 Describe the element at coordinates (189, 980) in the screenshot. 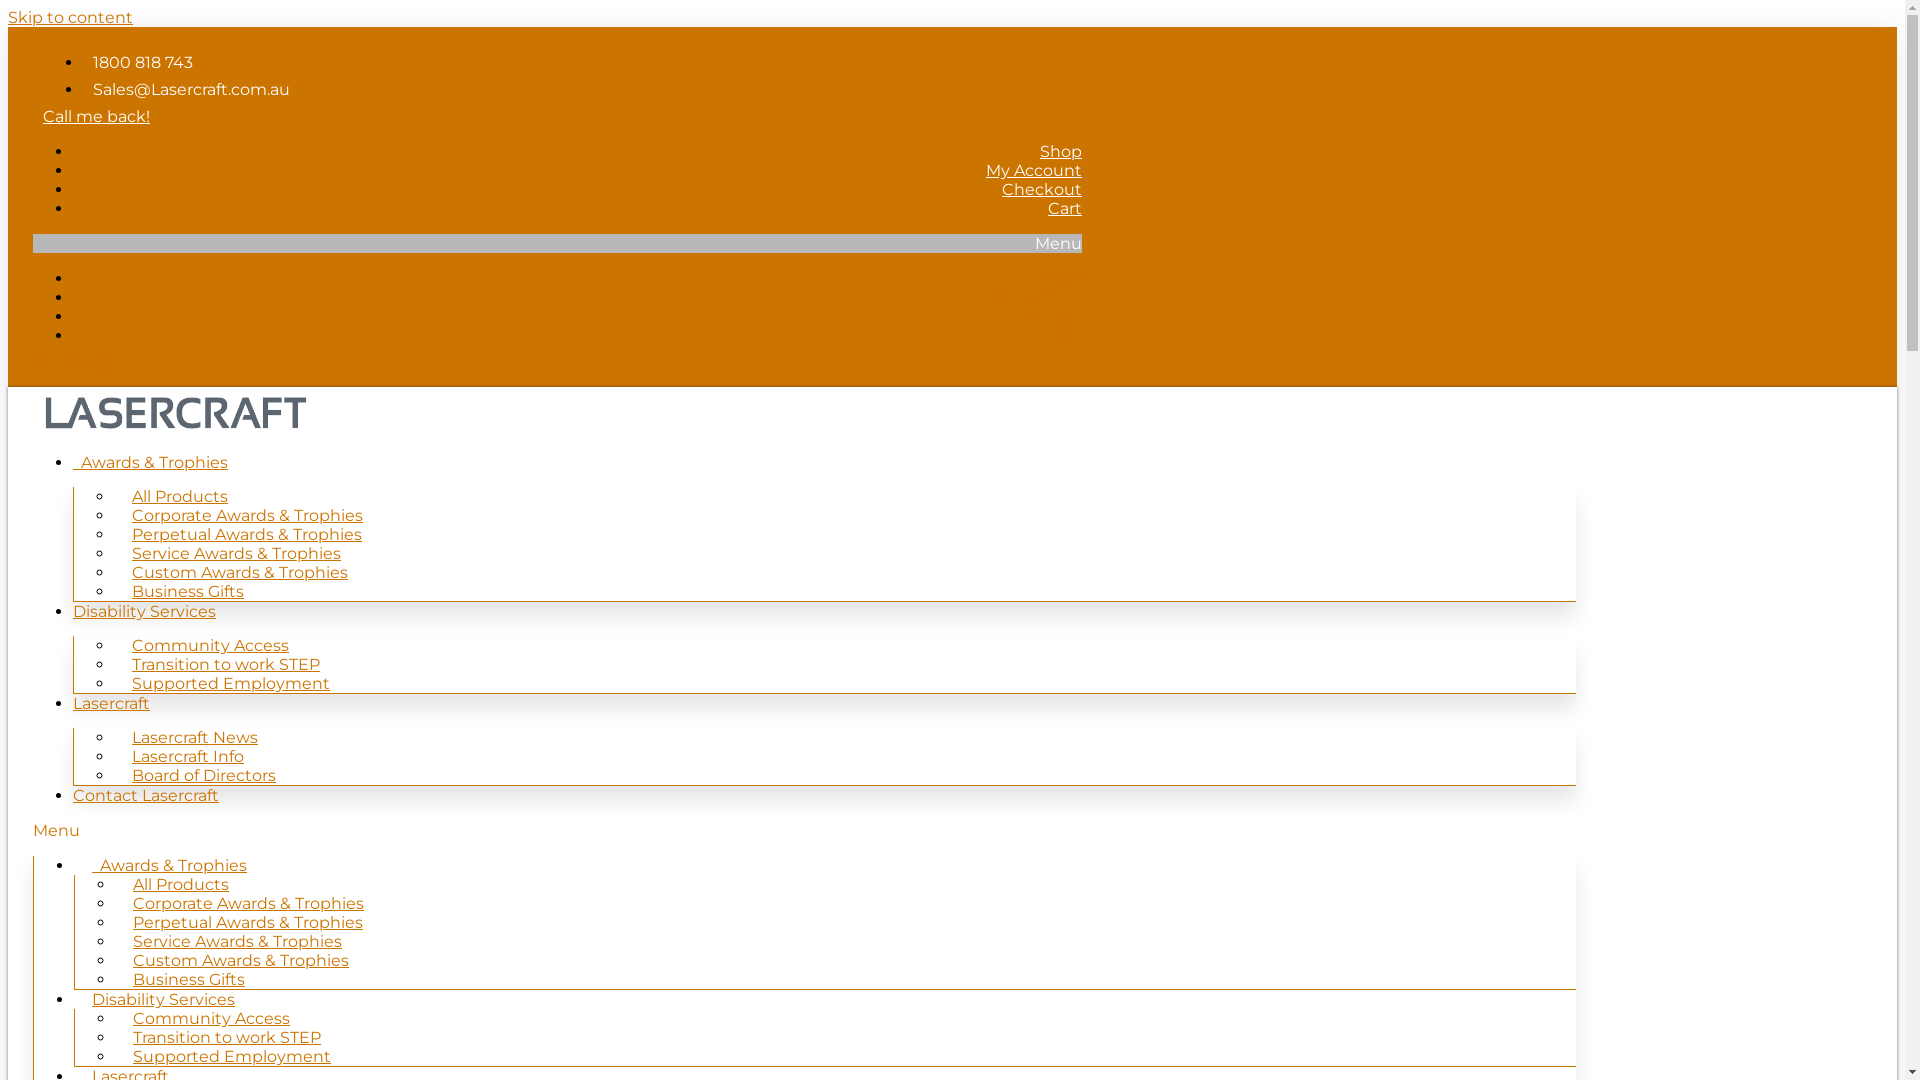

I see `Business Gifts` at that location.